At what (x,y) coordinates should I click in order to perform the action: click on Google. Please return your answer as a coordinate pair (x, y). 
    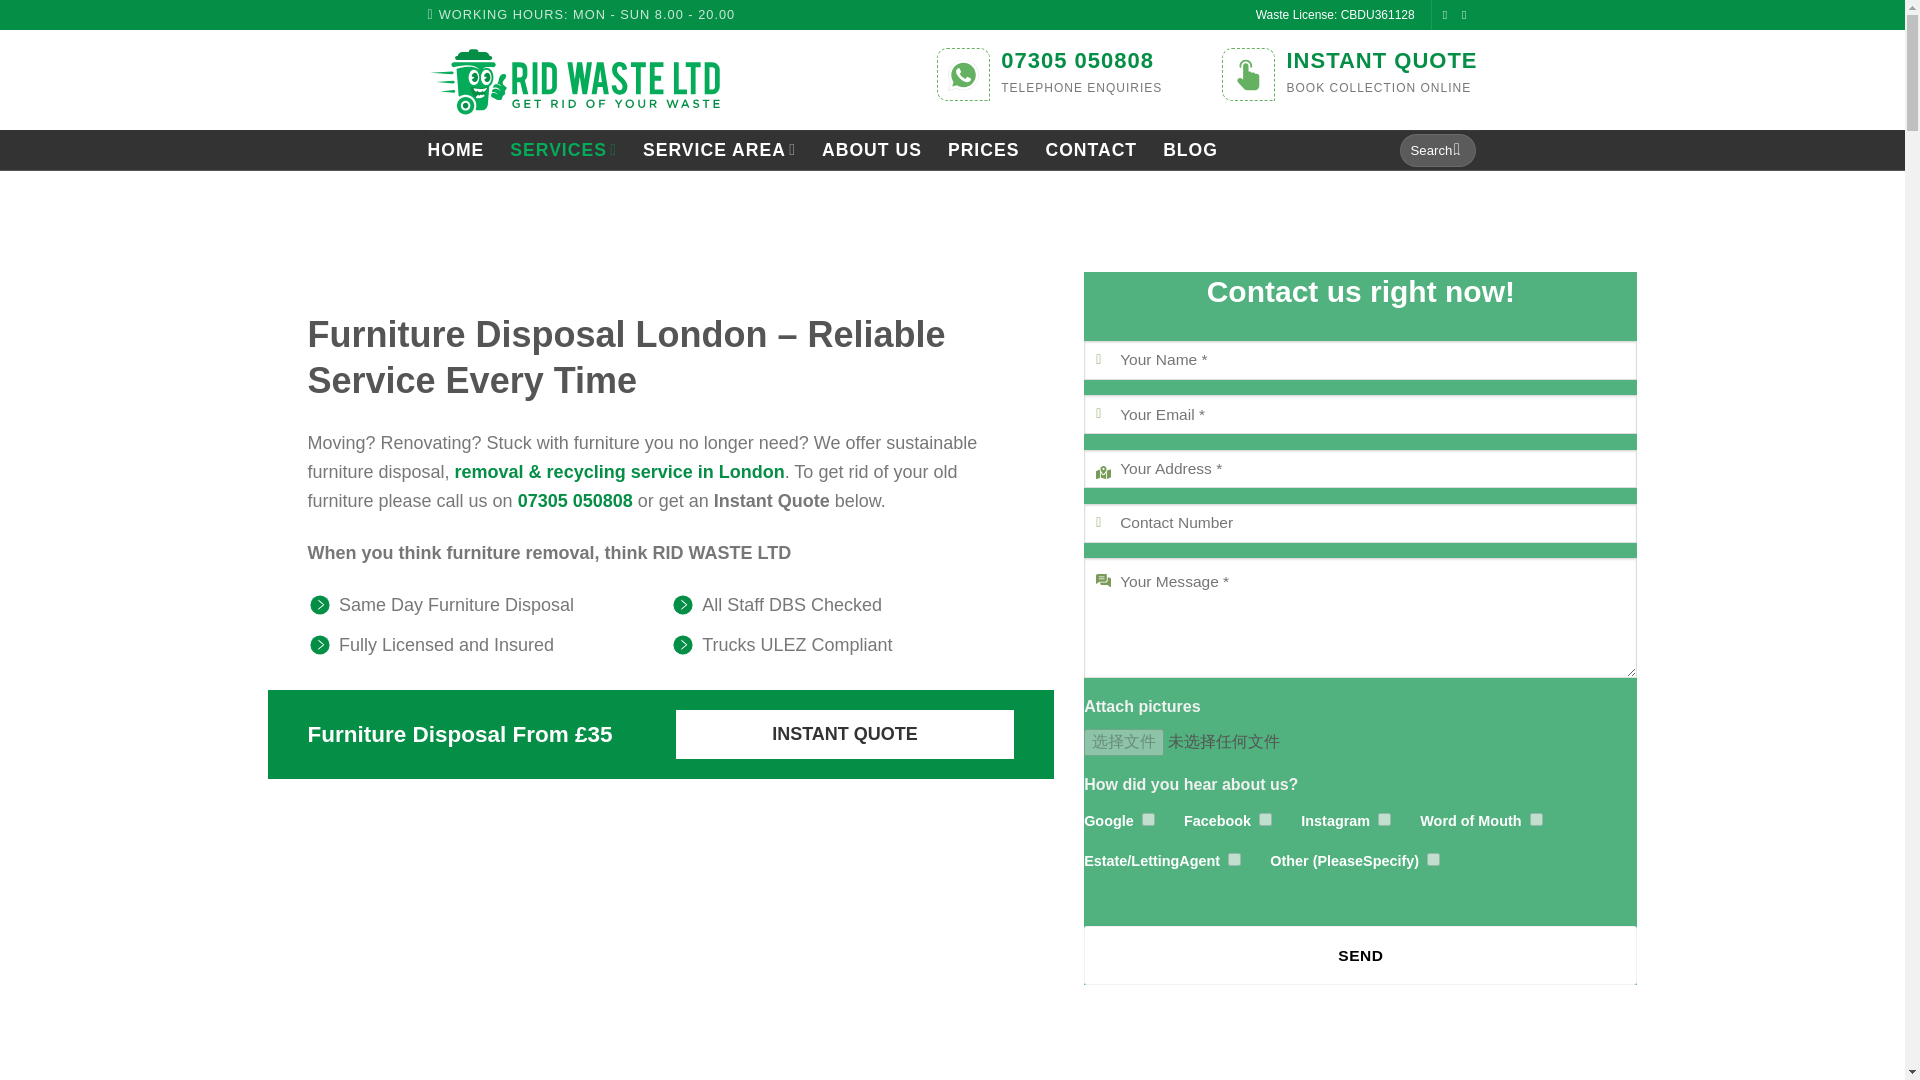
    Looking at the image, I should click on (1148, 820).